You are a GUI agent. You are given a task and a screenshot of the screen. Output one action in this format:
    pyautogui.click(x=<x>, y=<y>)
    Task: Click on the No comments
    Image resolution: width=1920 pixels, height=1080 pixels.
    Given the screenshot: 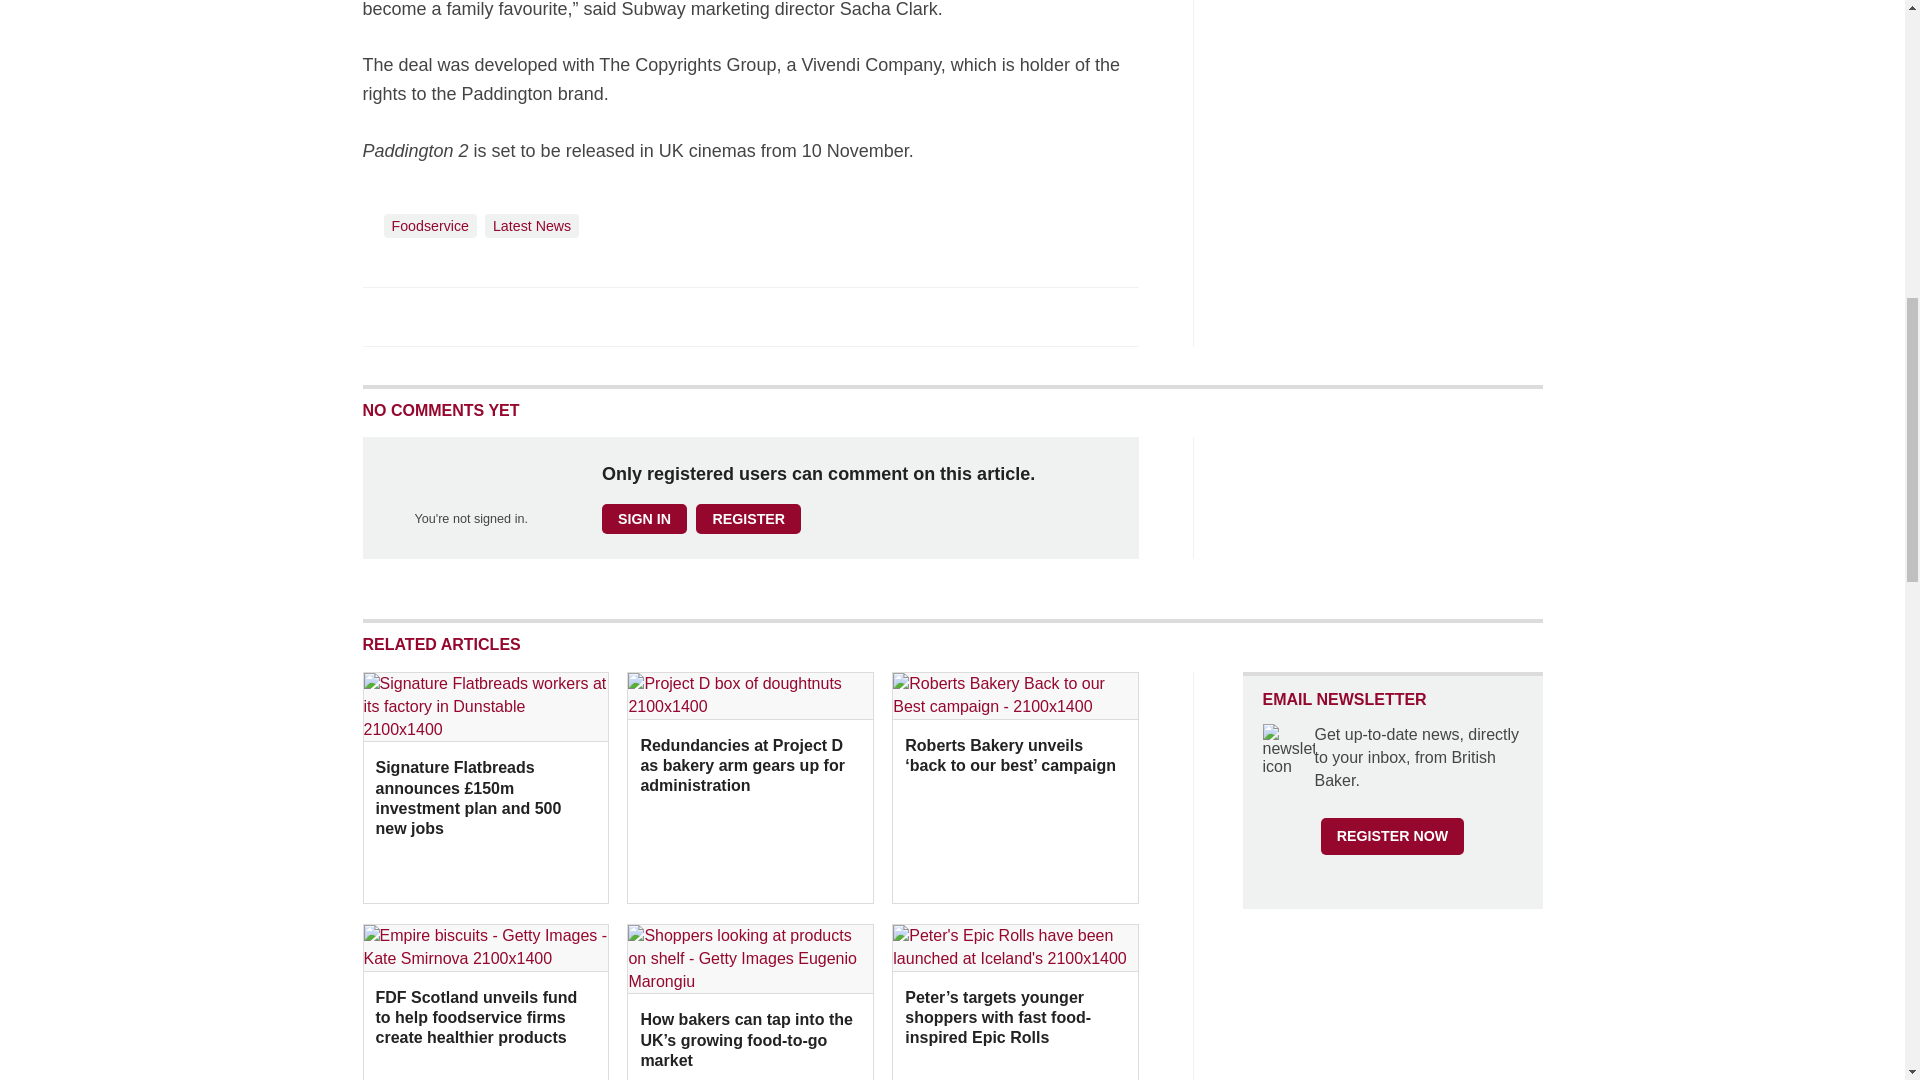 What is the action you would take?
    pyautogui.click(x=1108, y=328)
    